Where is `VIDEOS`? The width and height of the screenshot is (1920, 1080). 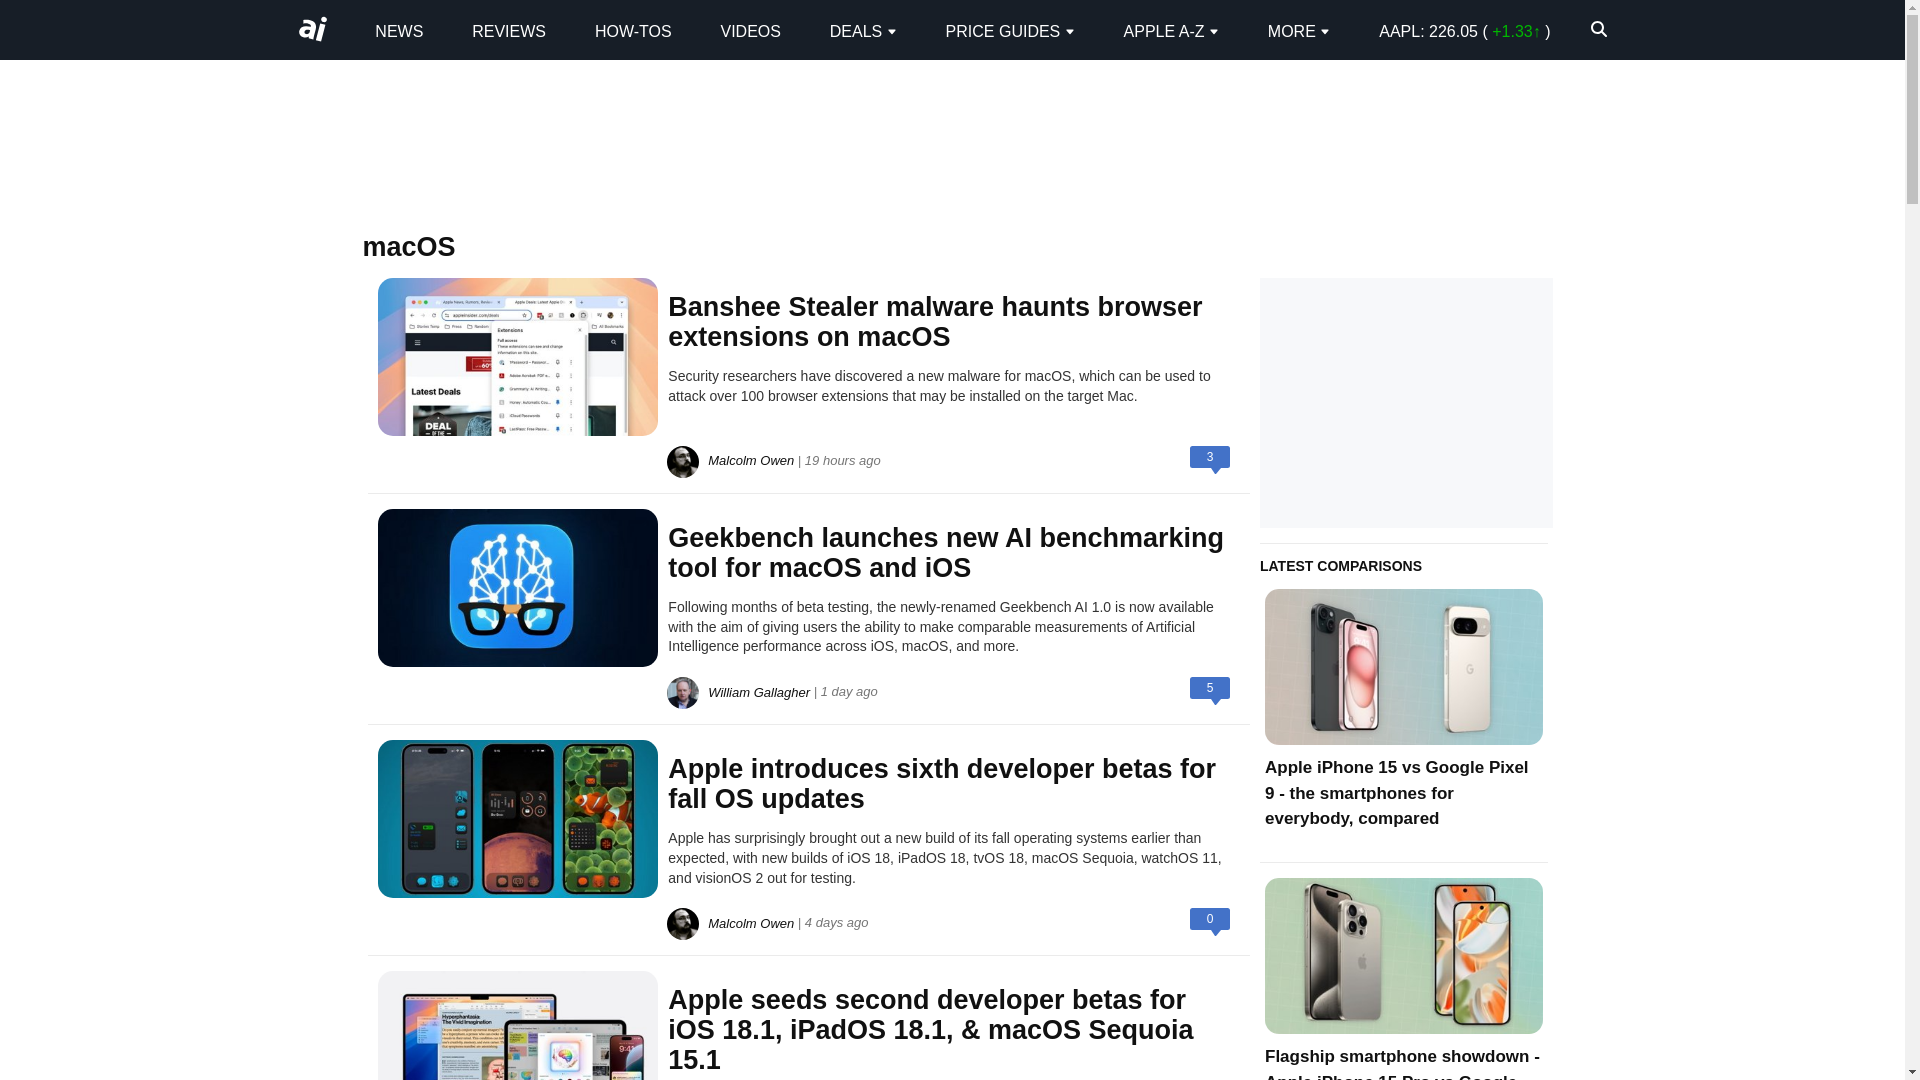
VIDEOS is located at coordinates (750, 30).